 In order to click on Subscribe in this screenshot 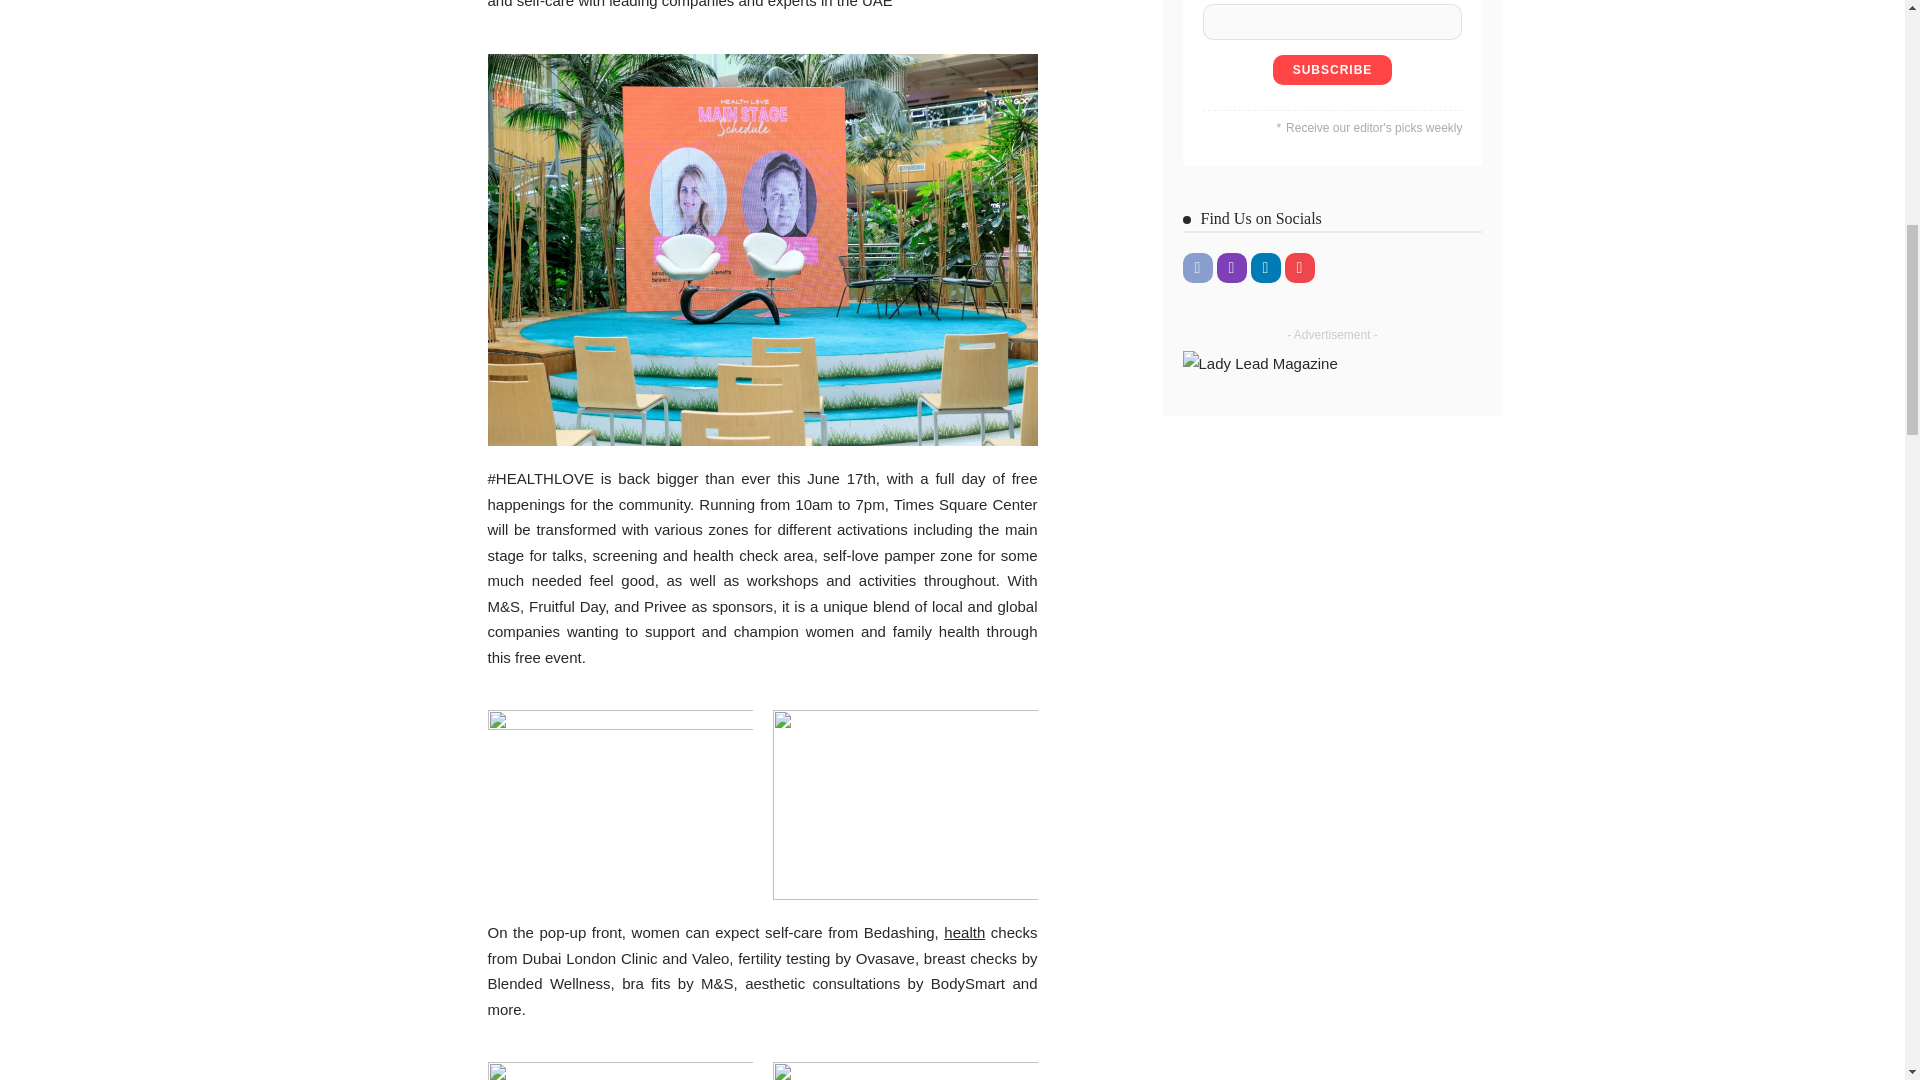, I will do `click(1332, 70)`.